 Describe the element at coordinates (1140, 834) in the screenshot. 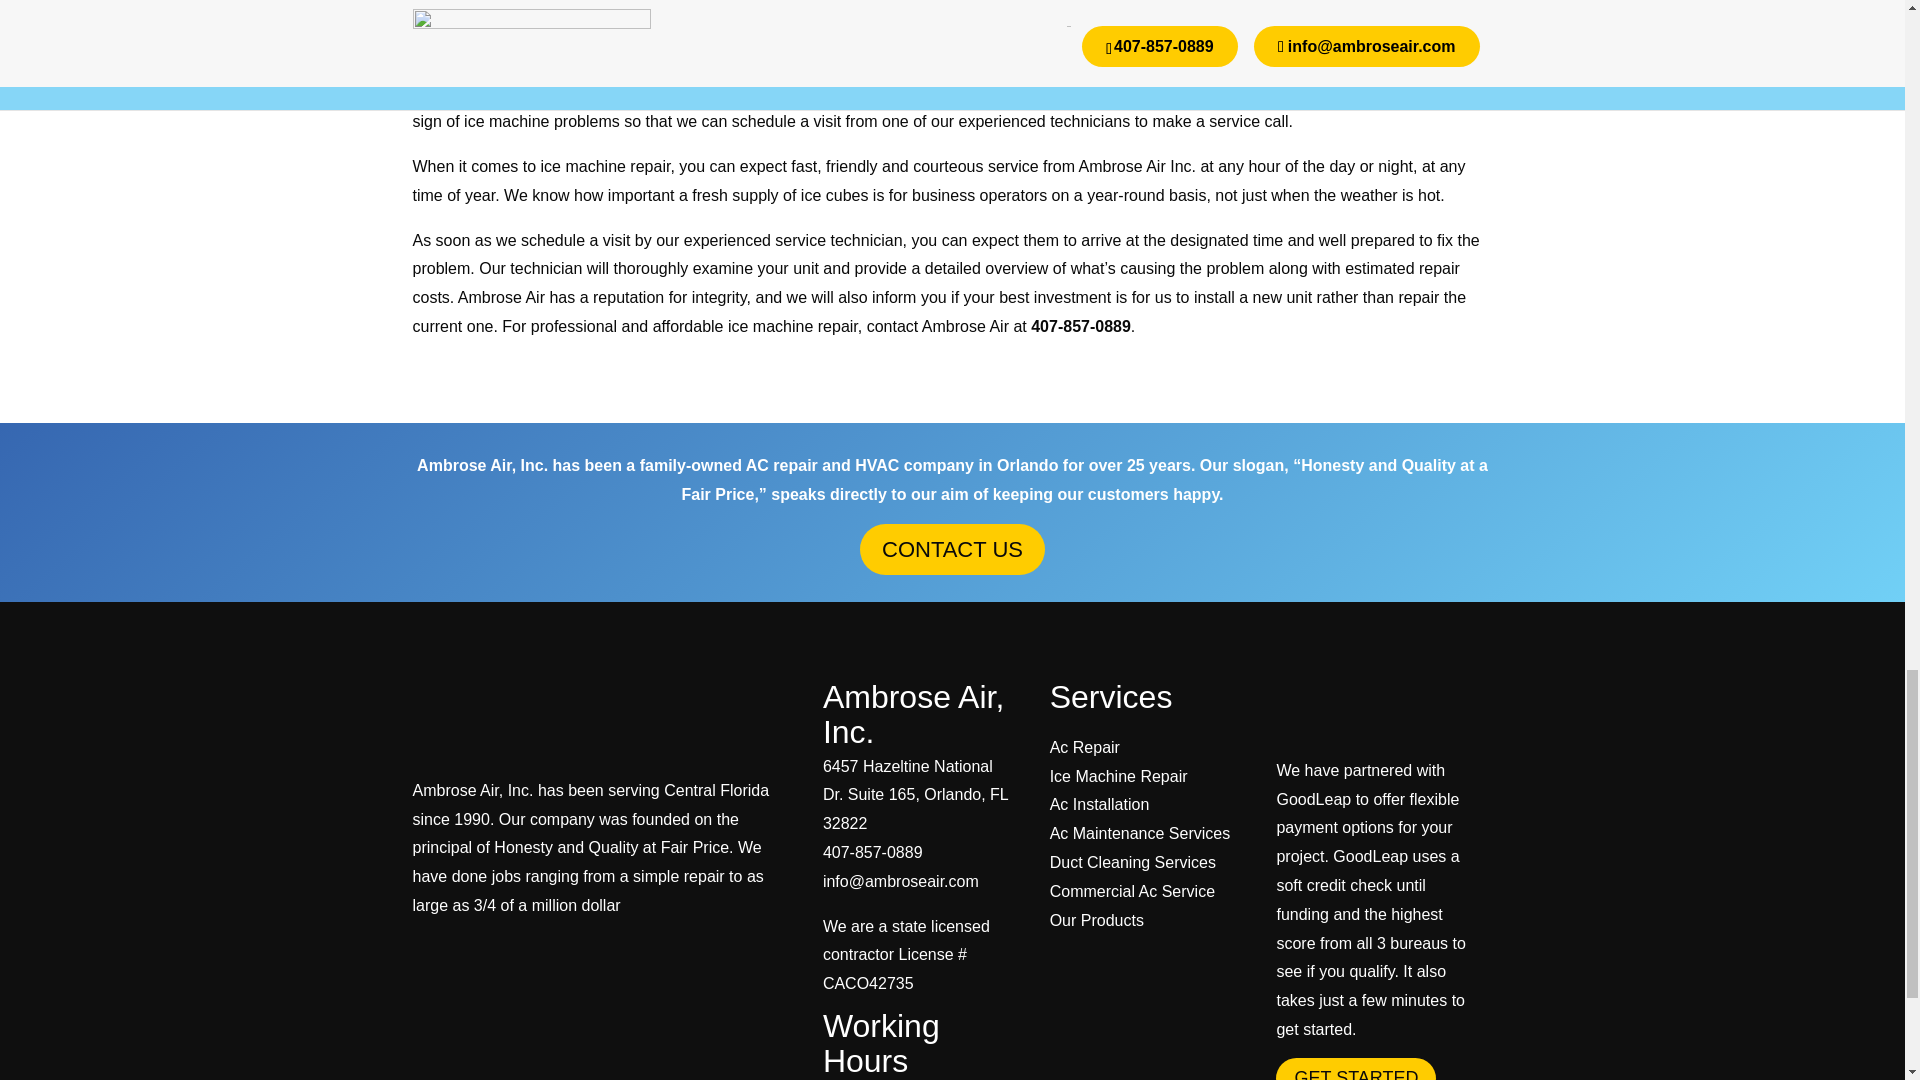

I see `Ac Maintenance Services` at that location.